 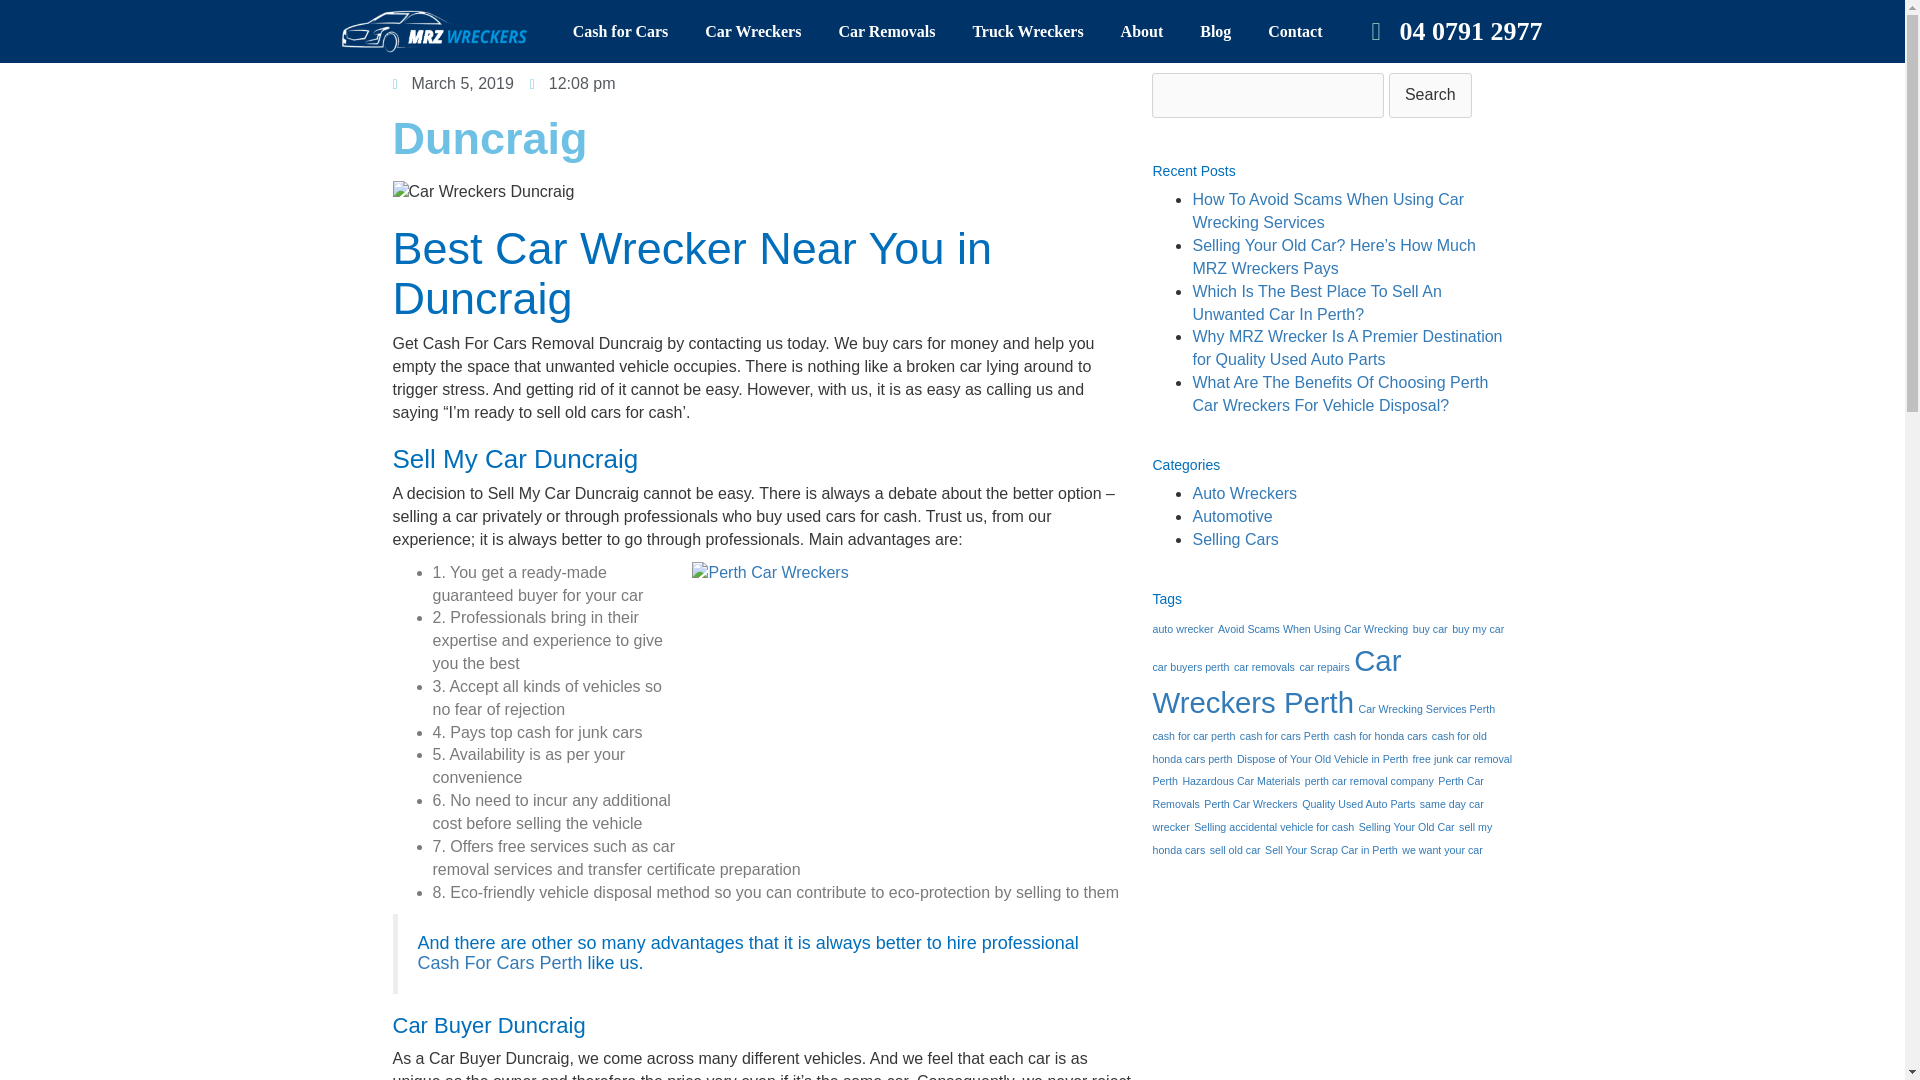 What do you see at coordinates (1430, 95) in the screenshot?
I see `Search` at bounding box center [1430, 95].